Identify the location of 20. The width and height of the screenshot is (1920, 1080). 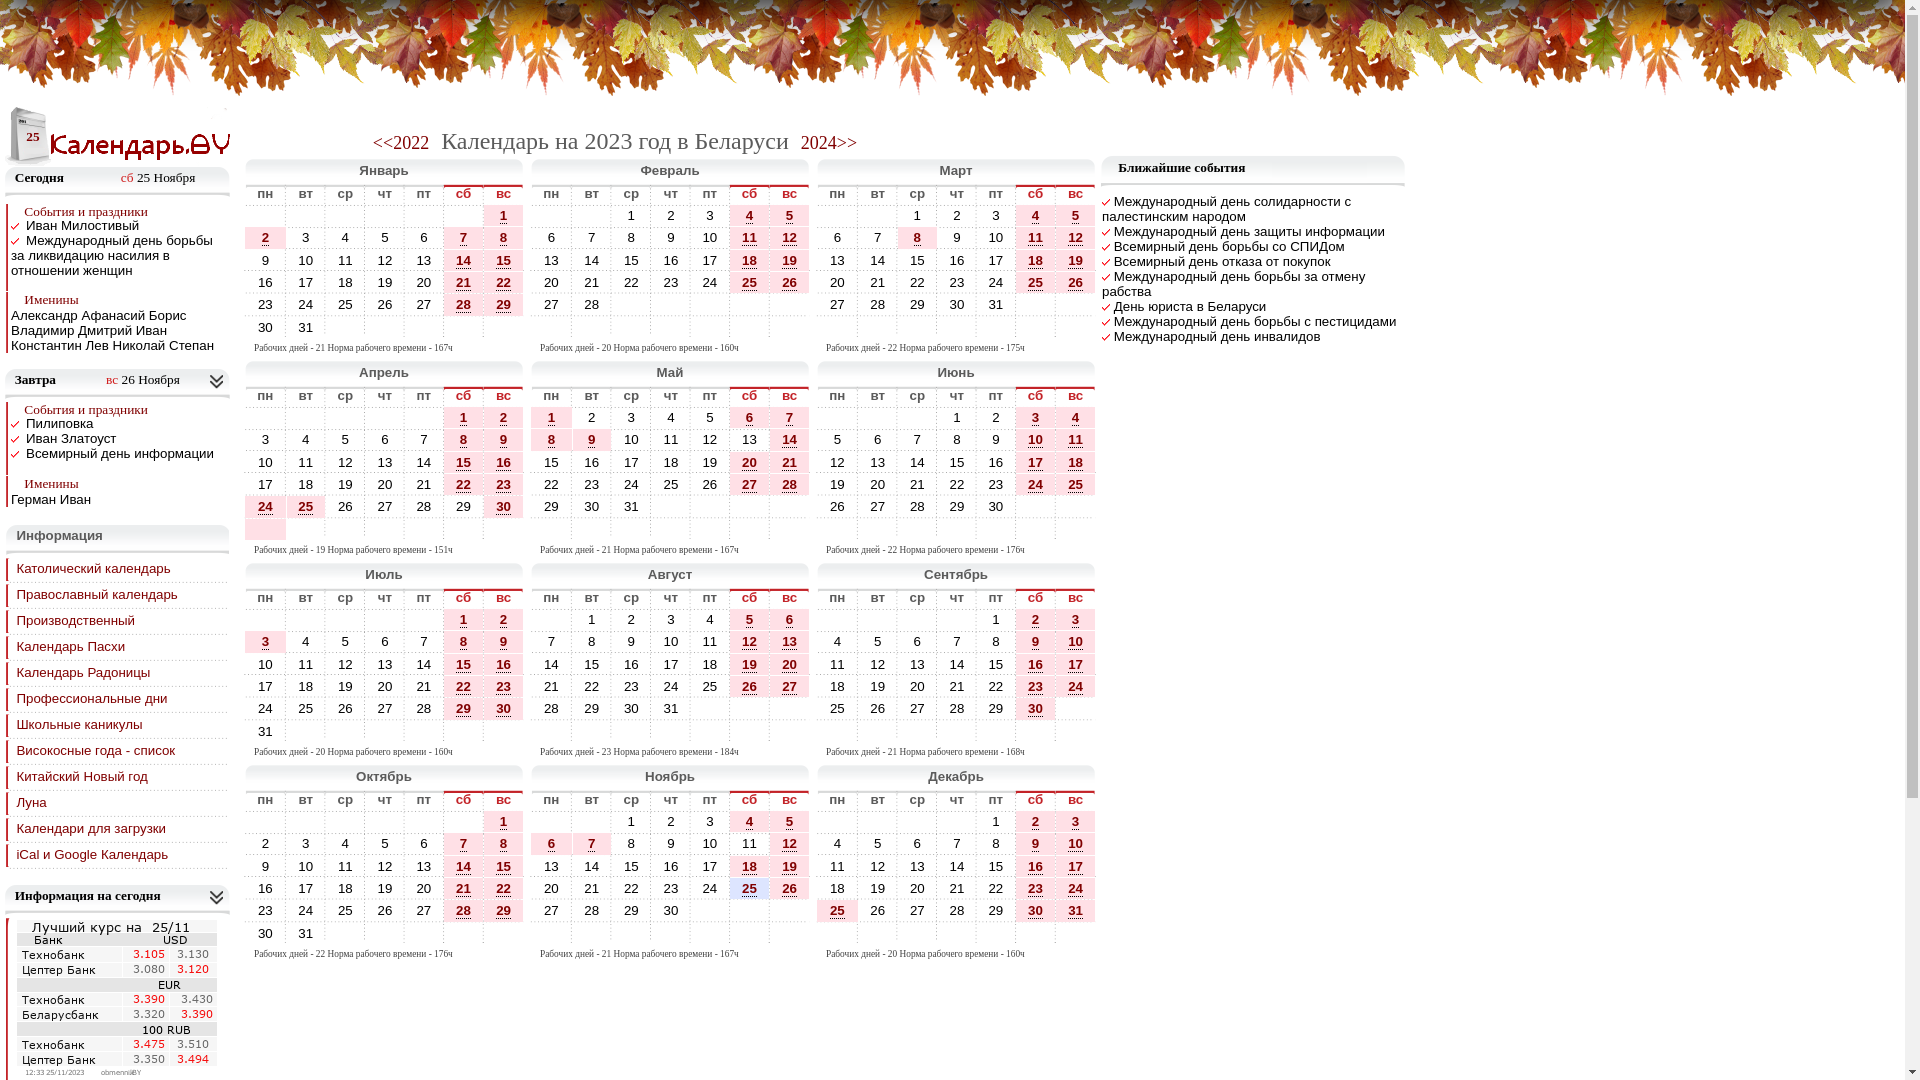
(552, 282).